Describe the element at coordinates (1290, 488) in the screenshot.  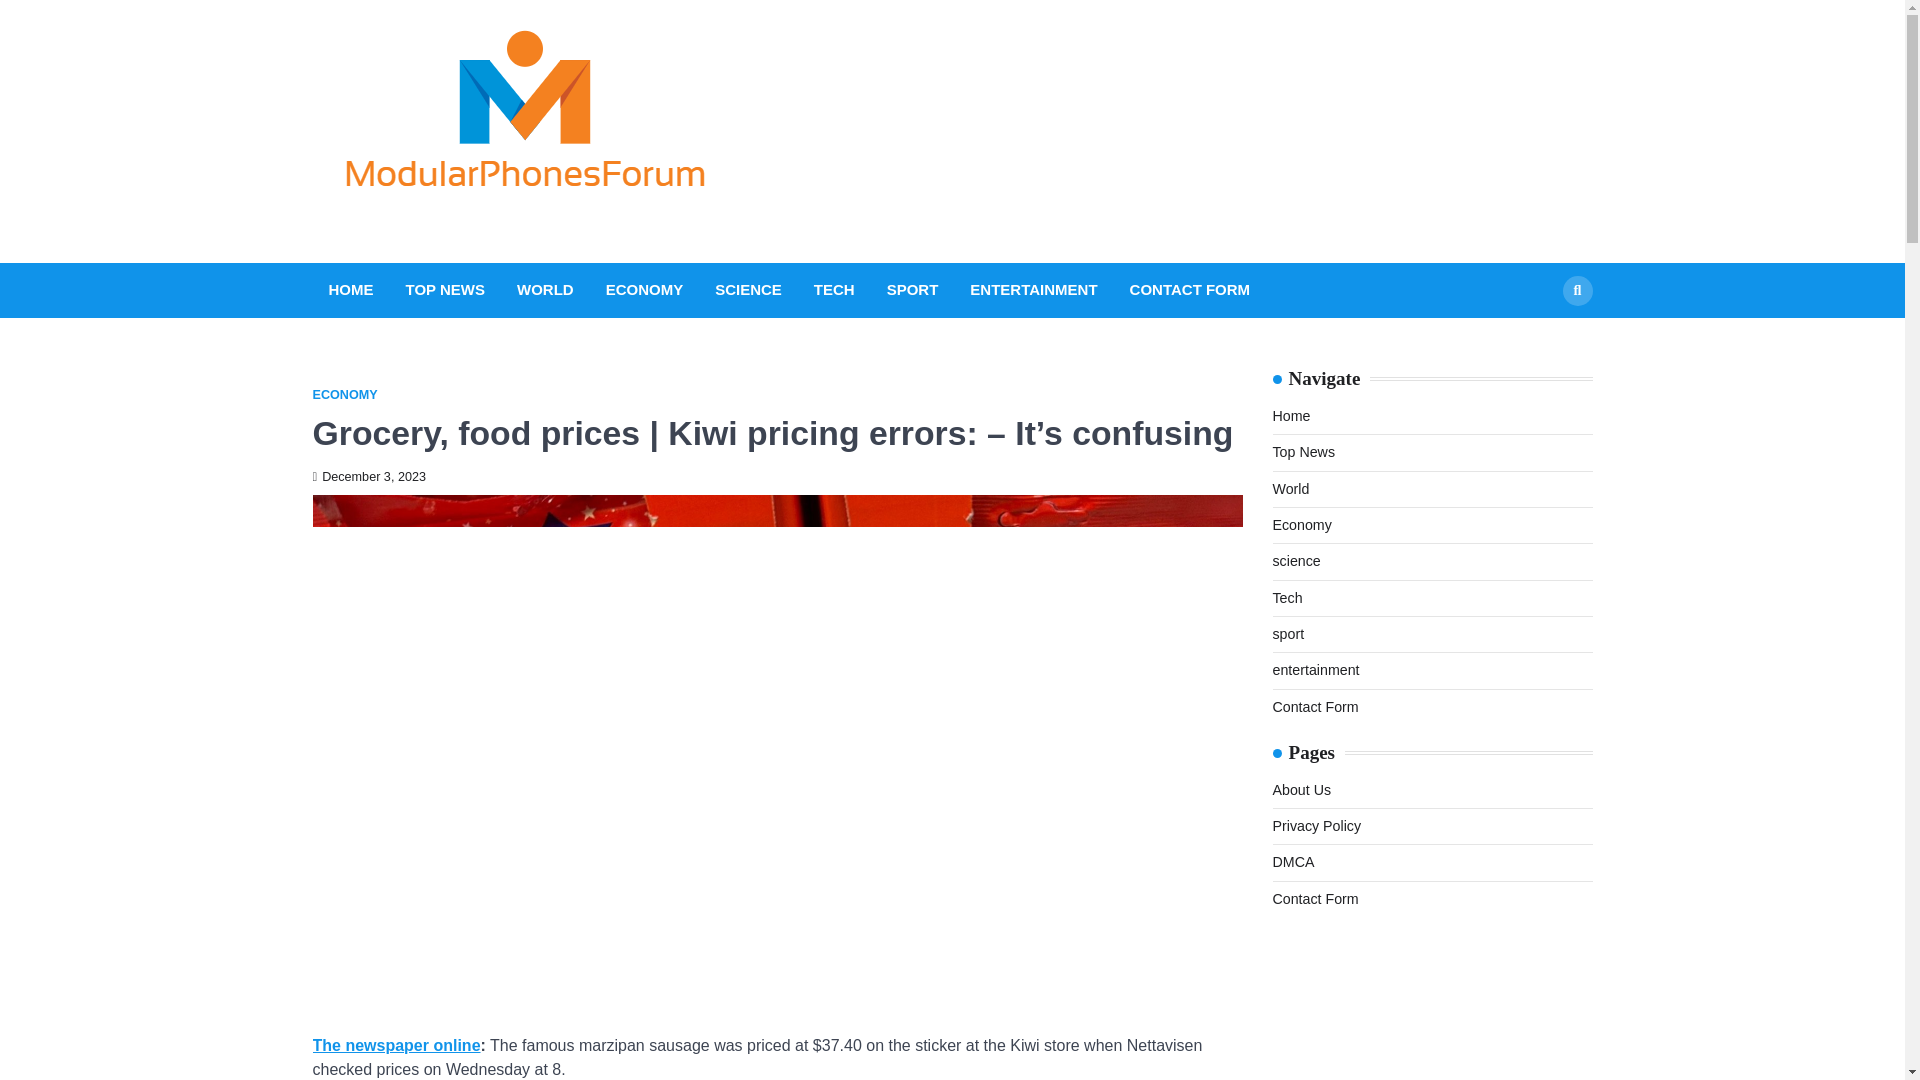
I see `World` at that location.